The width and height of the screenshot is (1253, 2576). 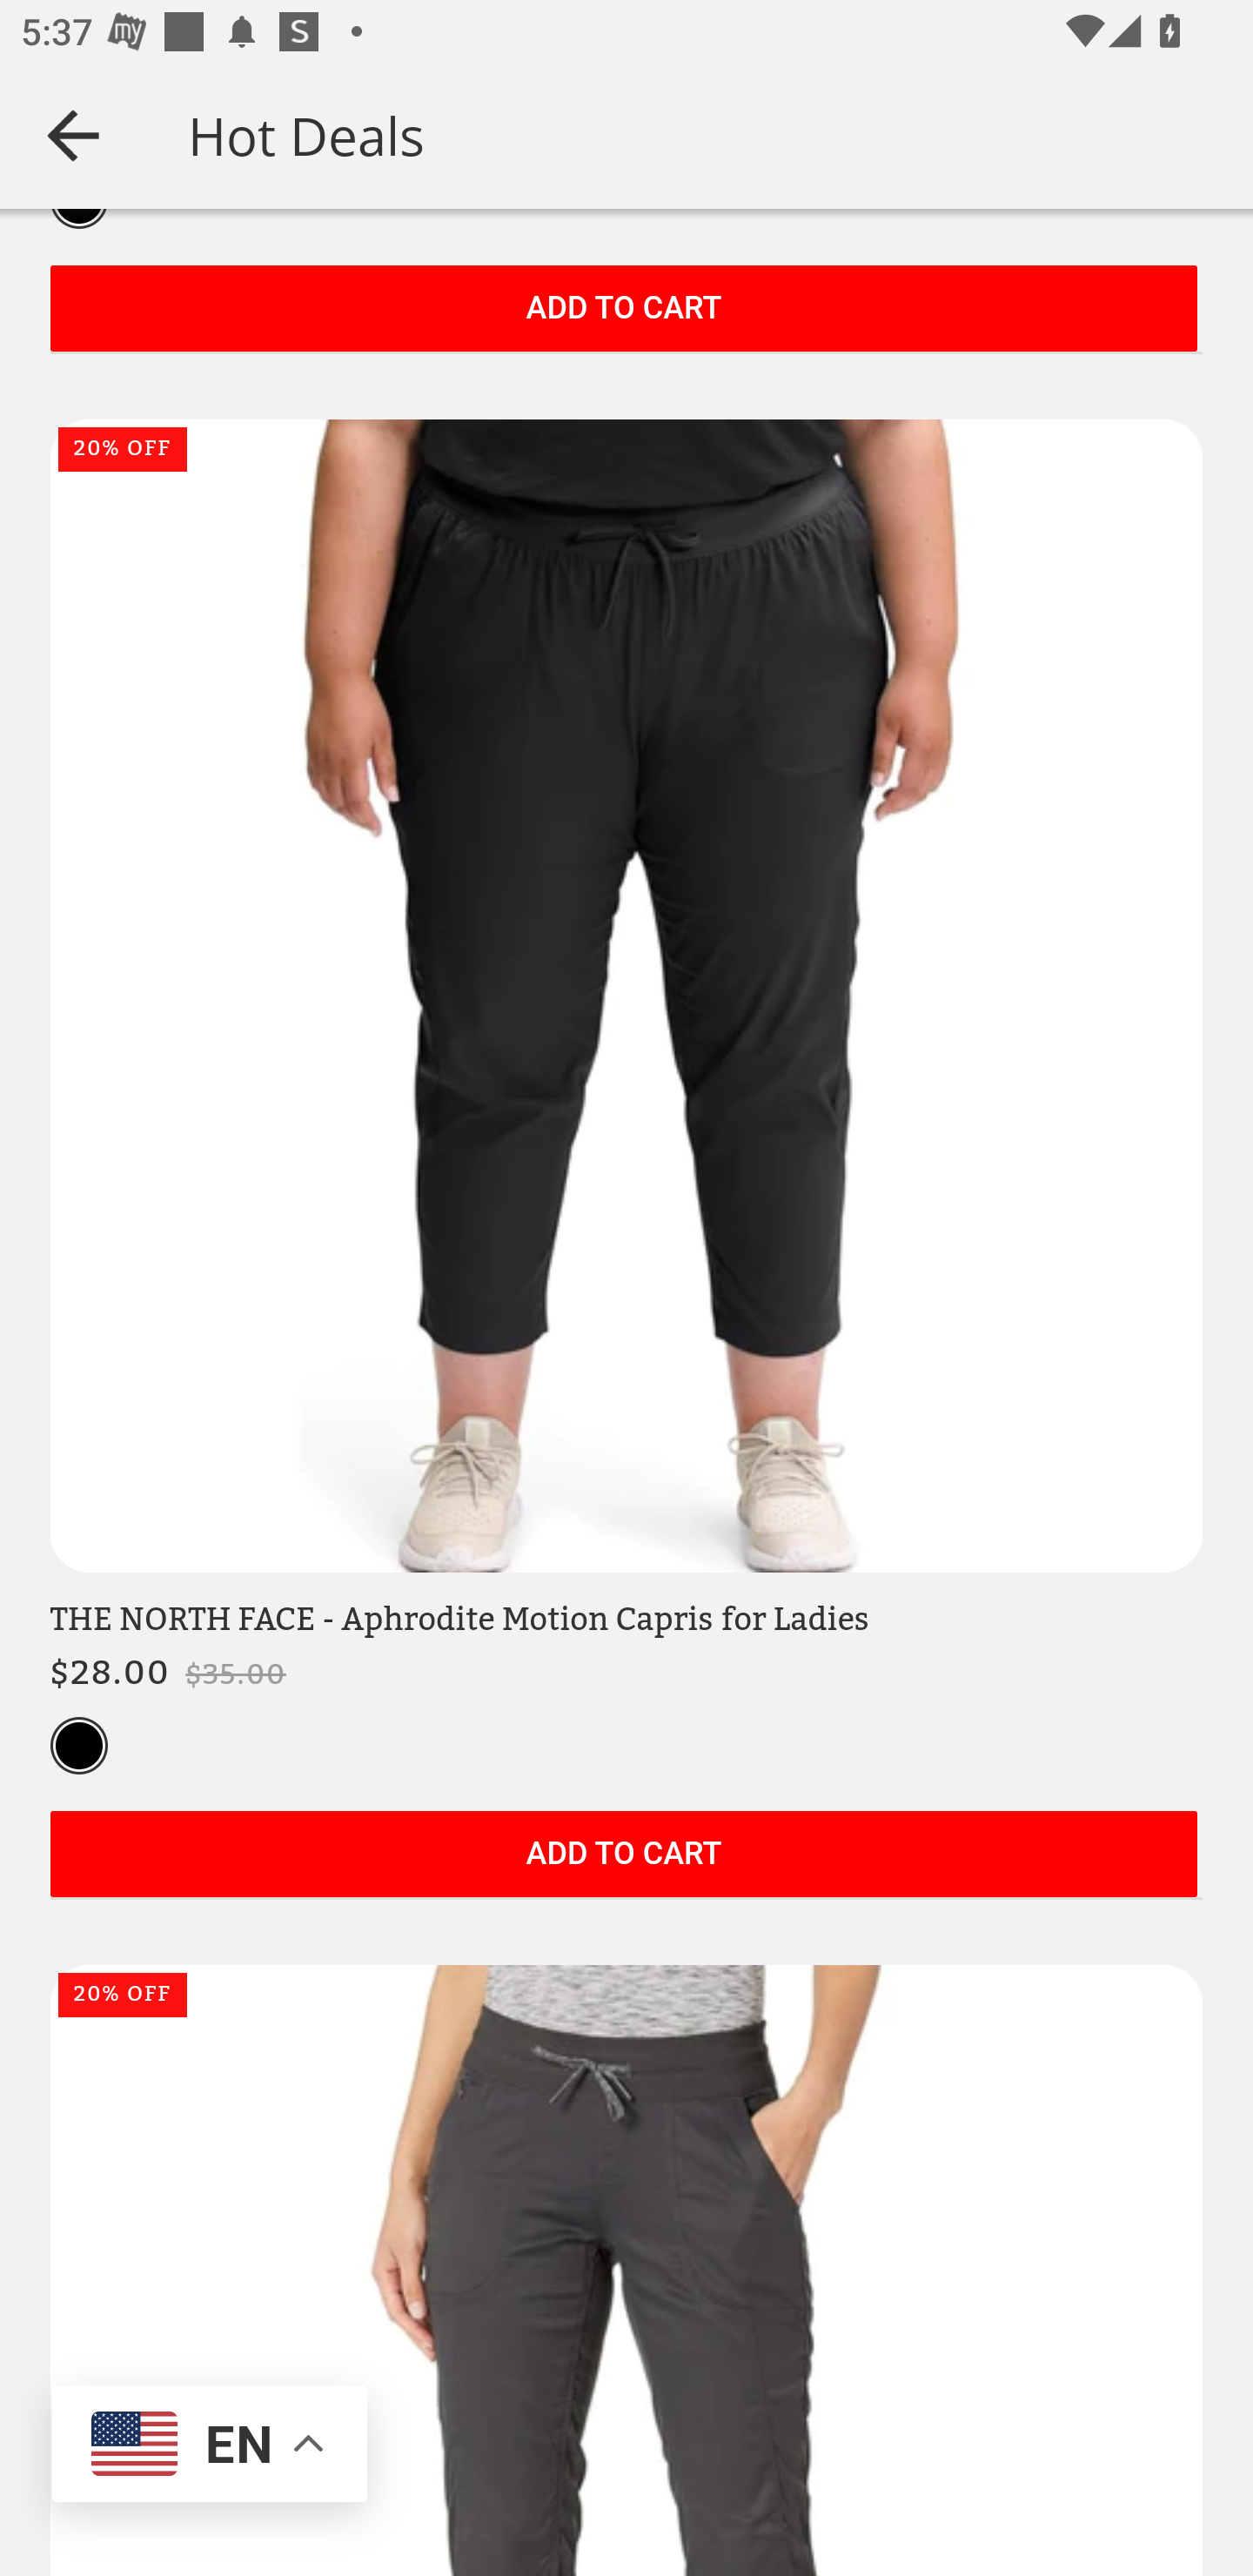 What do you see at coordinates (623, 1855) in the screenshot?
I see `ADD TO CART` at bounding box center [623, 1855].